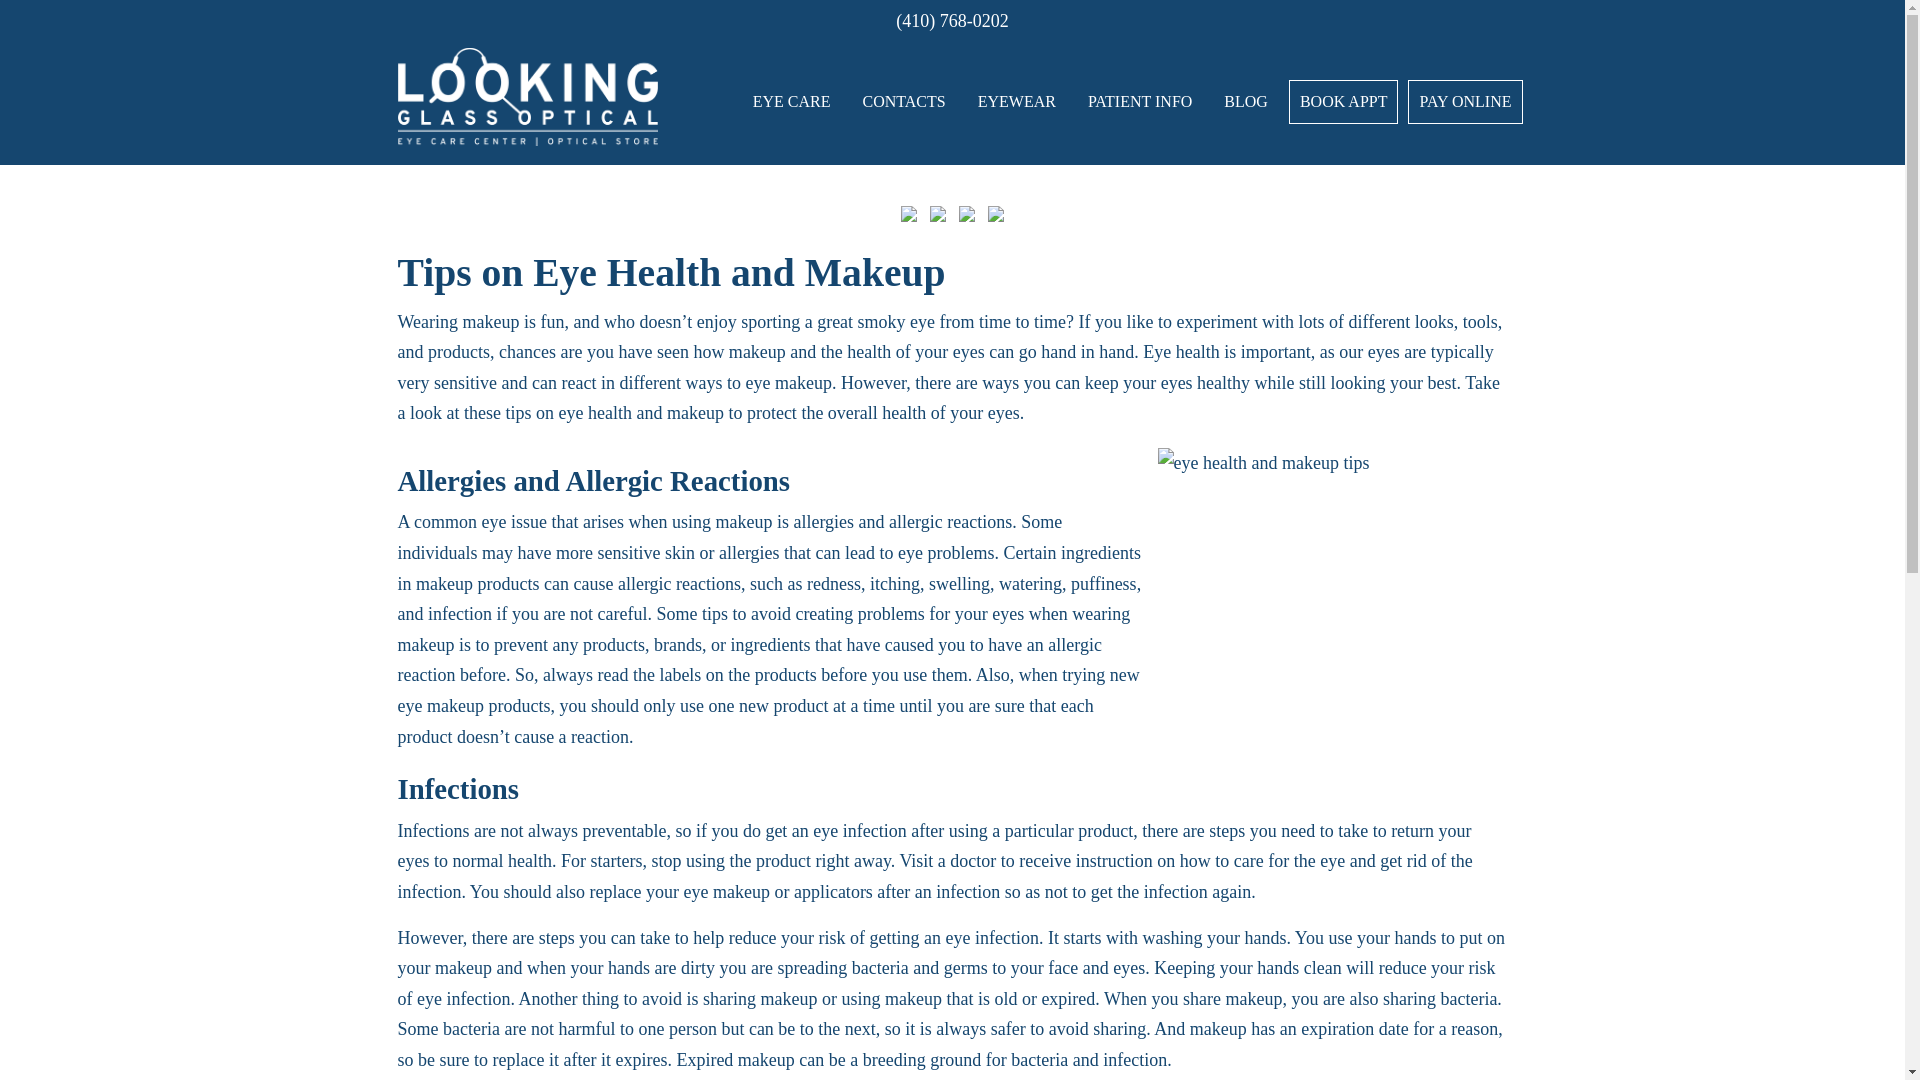 This screenshot has width=1920, height=1080. Describe the element at coordinates (1016, 102) in the screenshot. I see `Eyewear` at that location.